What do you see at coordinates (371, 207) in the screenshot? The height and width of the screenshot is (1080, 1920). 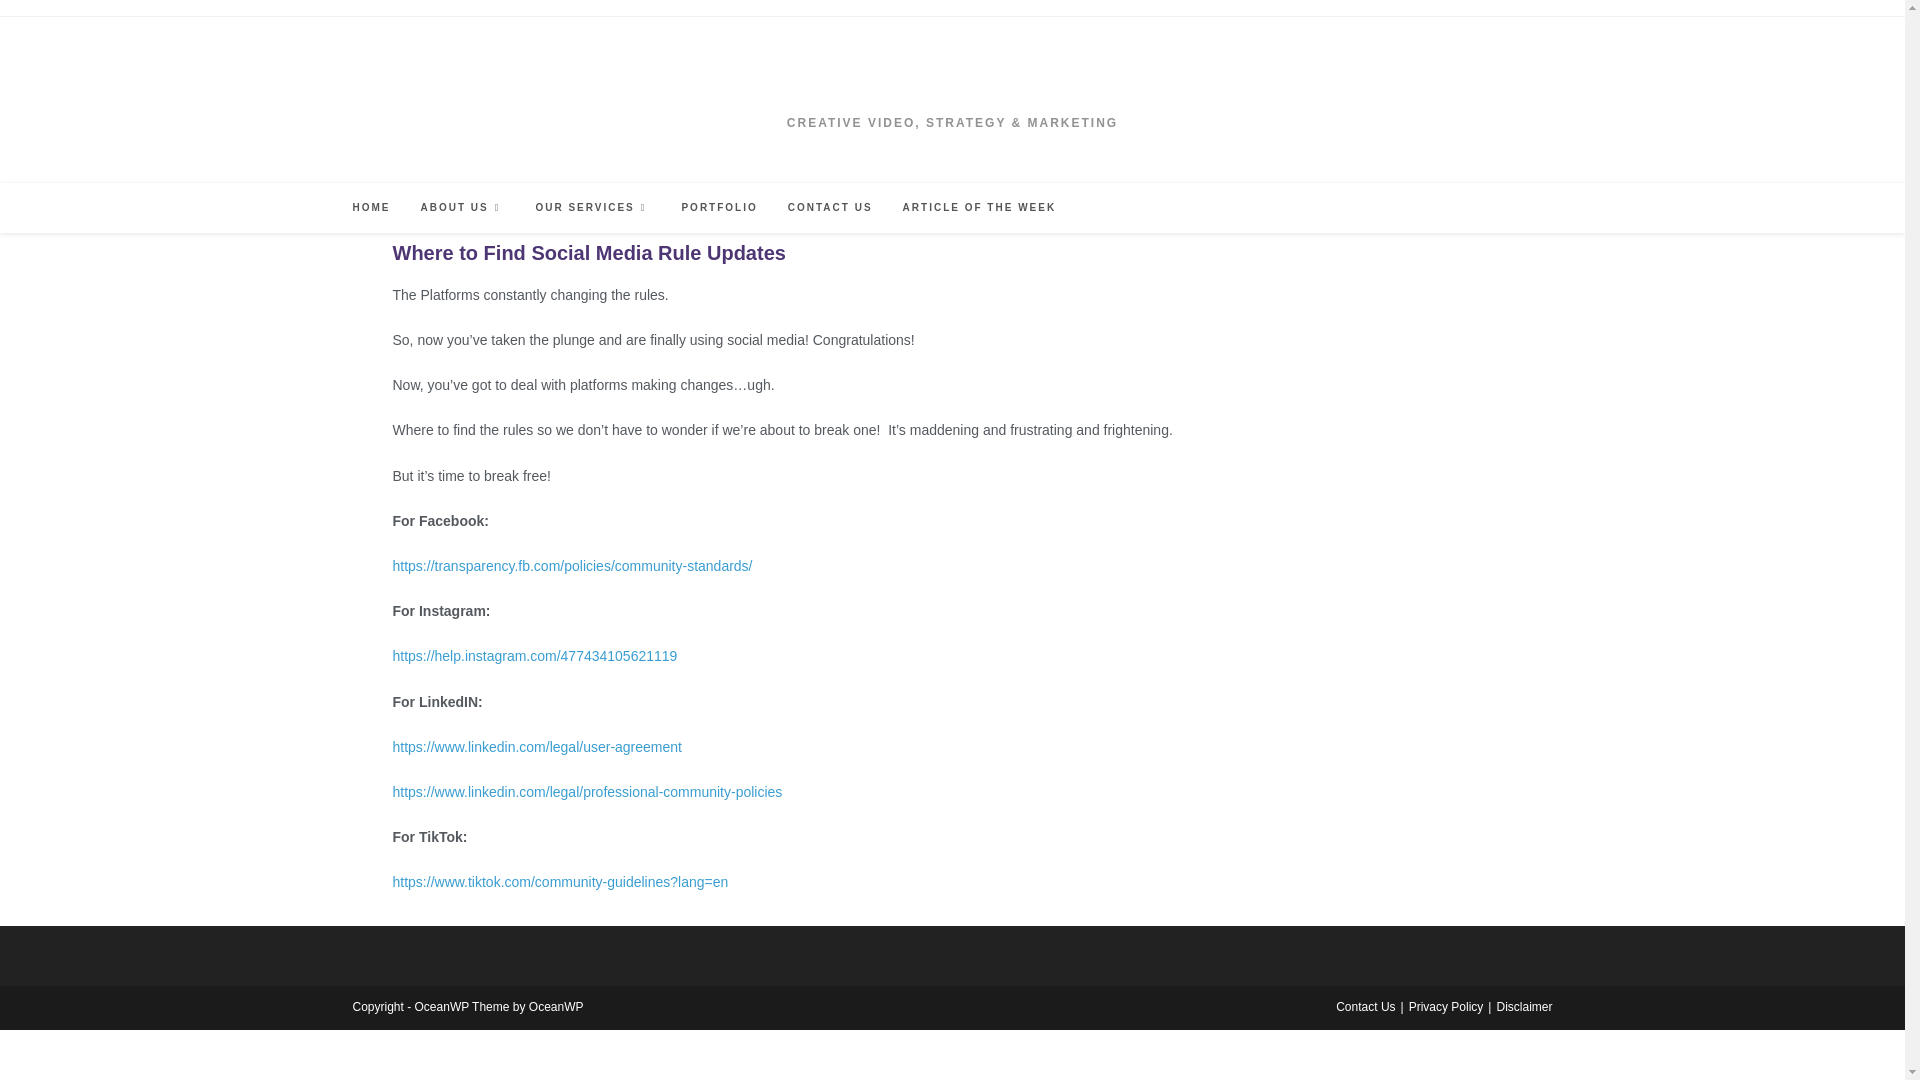 I see `HOME` at bounding box center [371, 207].